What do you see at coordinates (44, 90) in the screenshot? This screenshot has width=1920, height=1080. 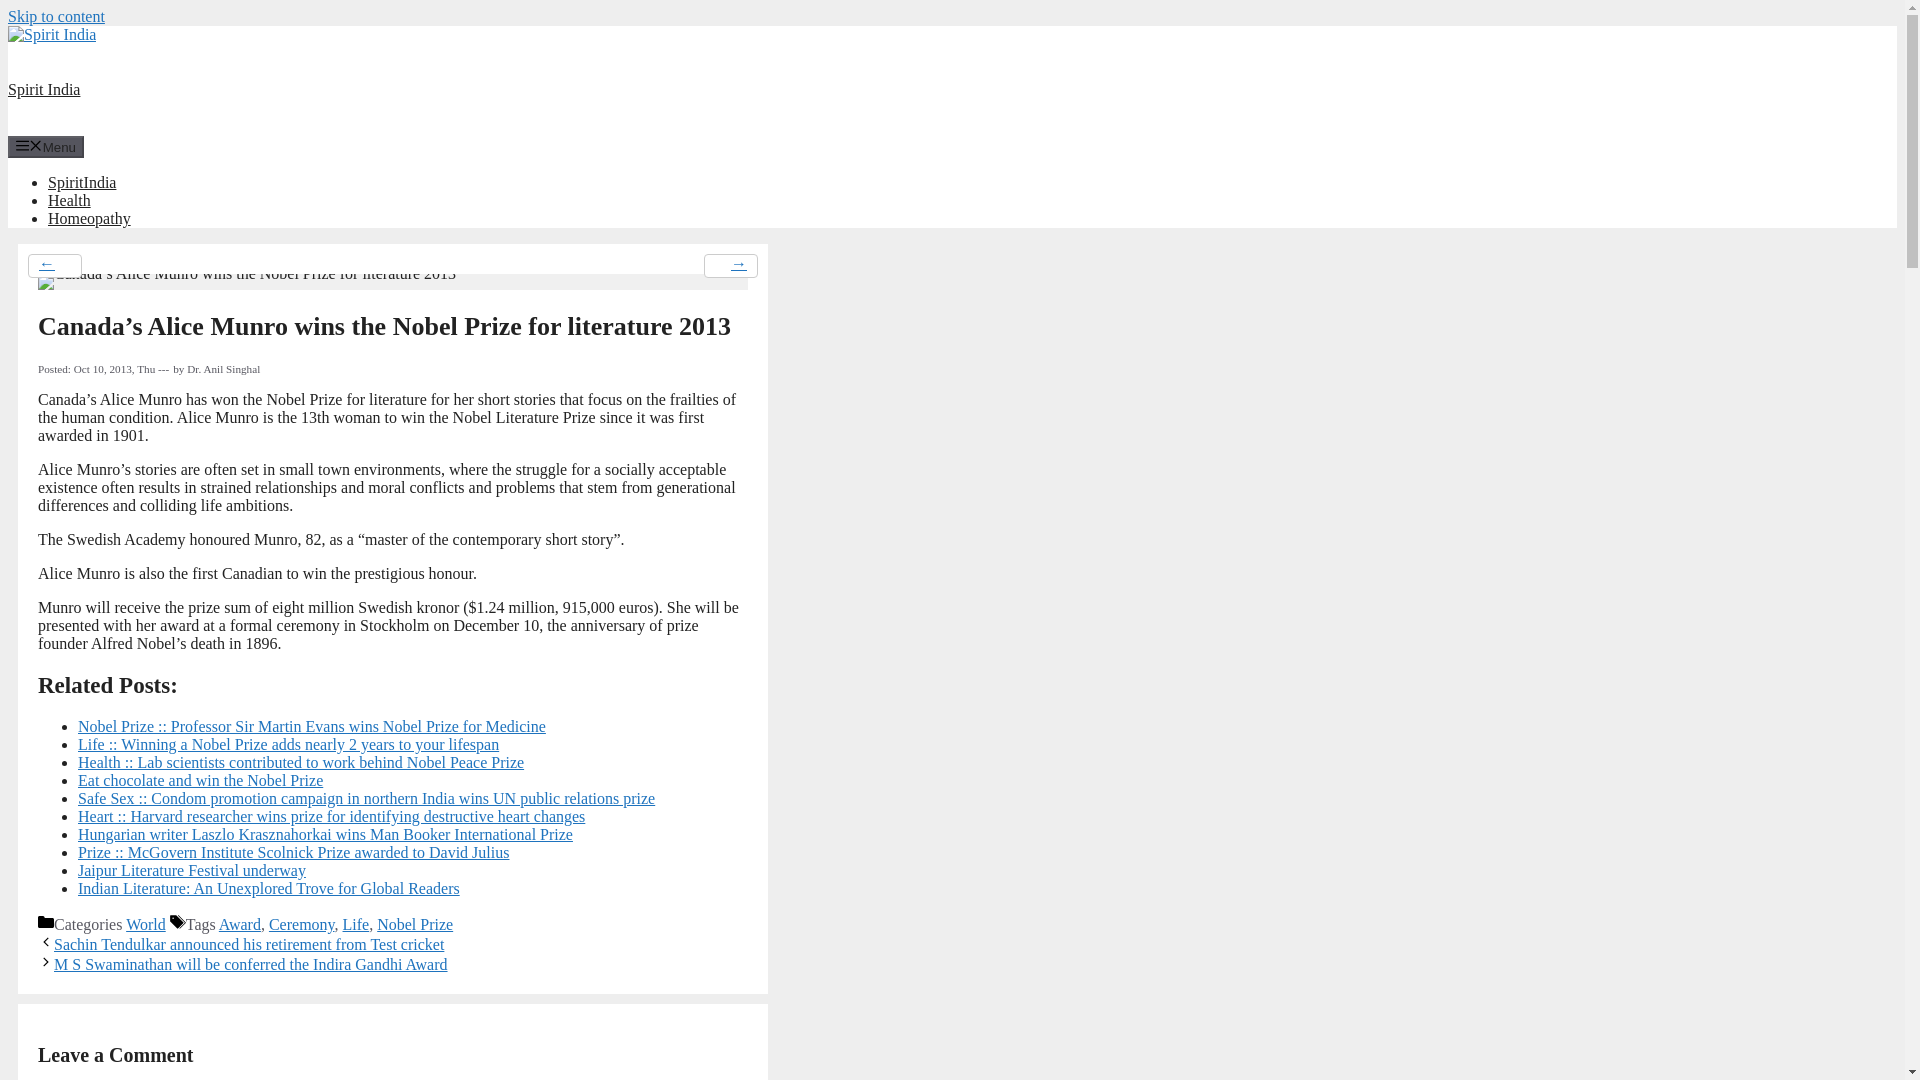 I see `Spirit India` at bounding box center [44, 90].